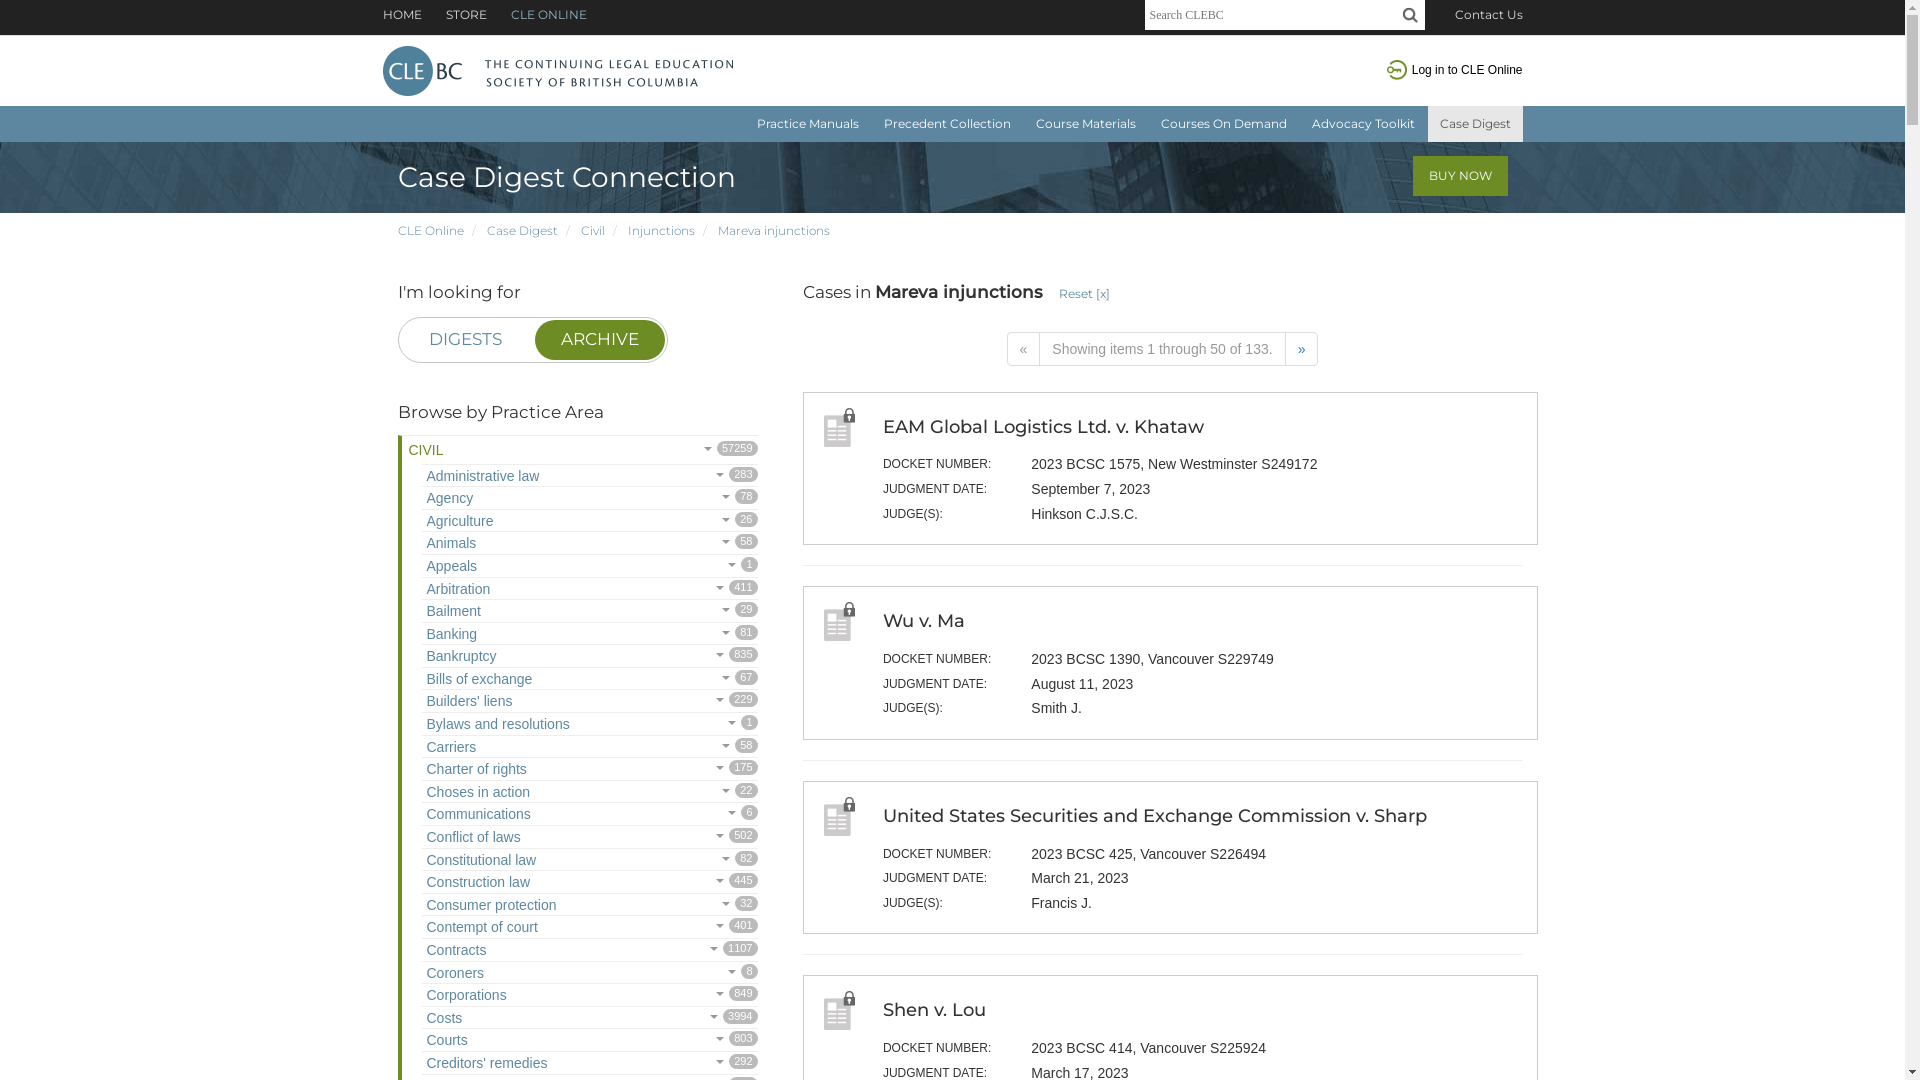 Image resolution: width=1920 pixels, height=1080 pixels. What do you see at coordinates (490, 908) in the screenshot?
I see `Consumer protection` at bounding box center [490, 908].